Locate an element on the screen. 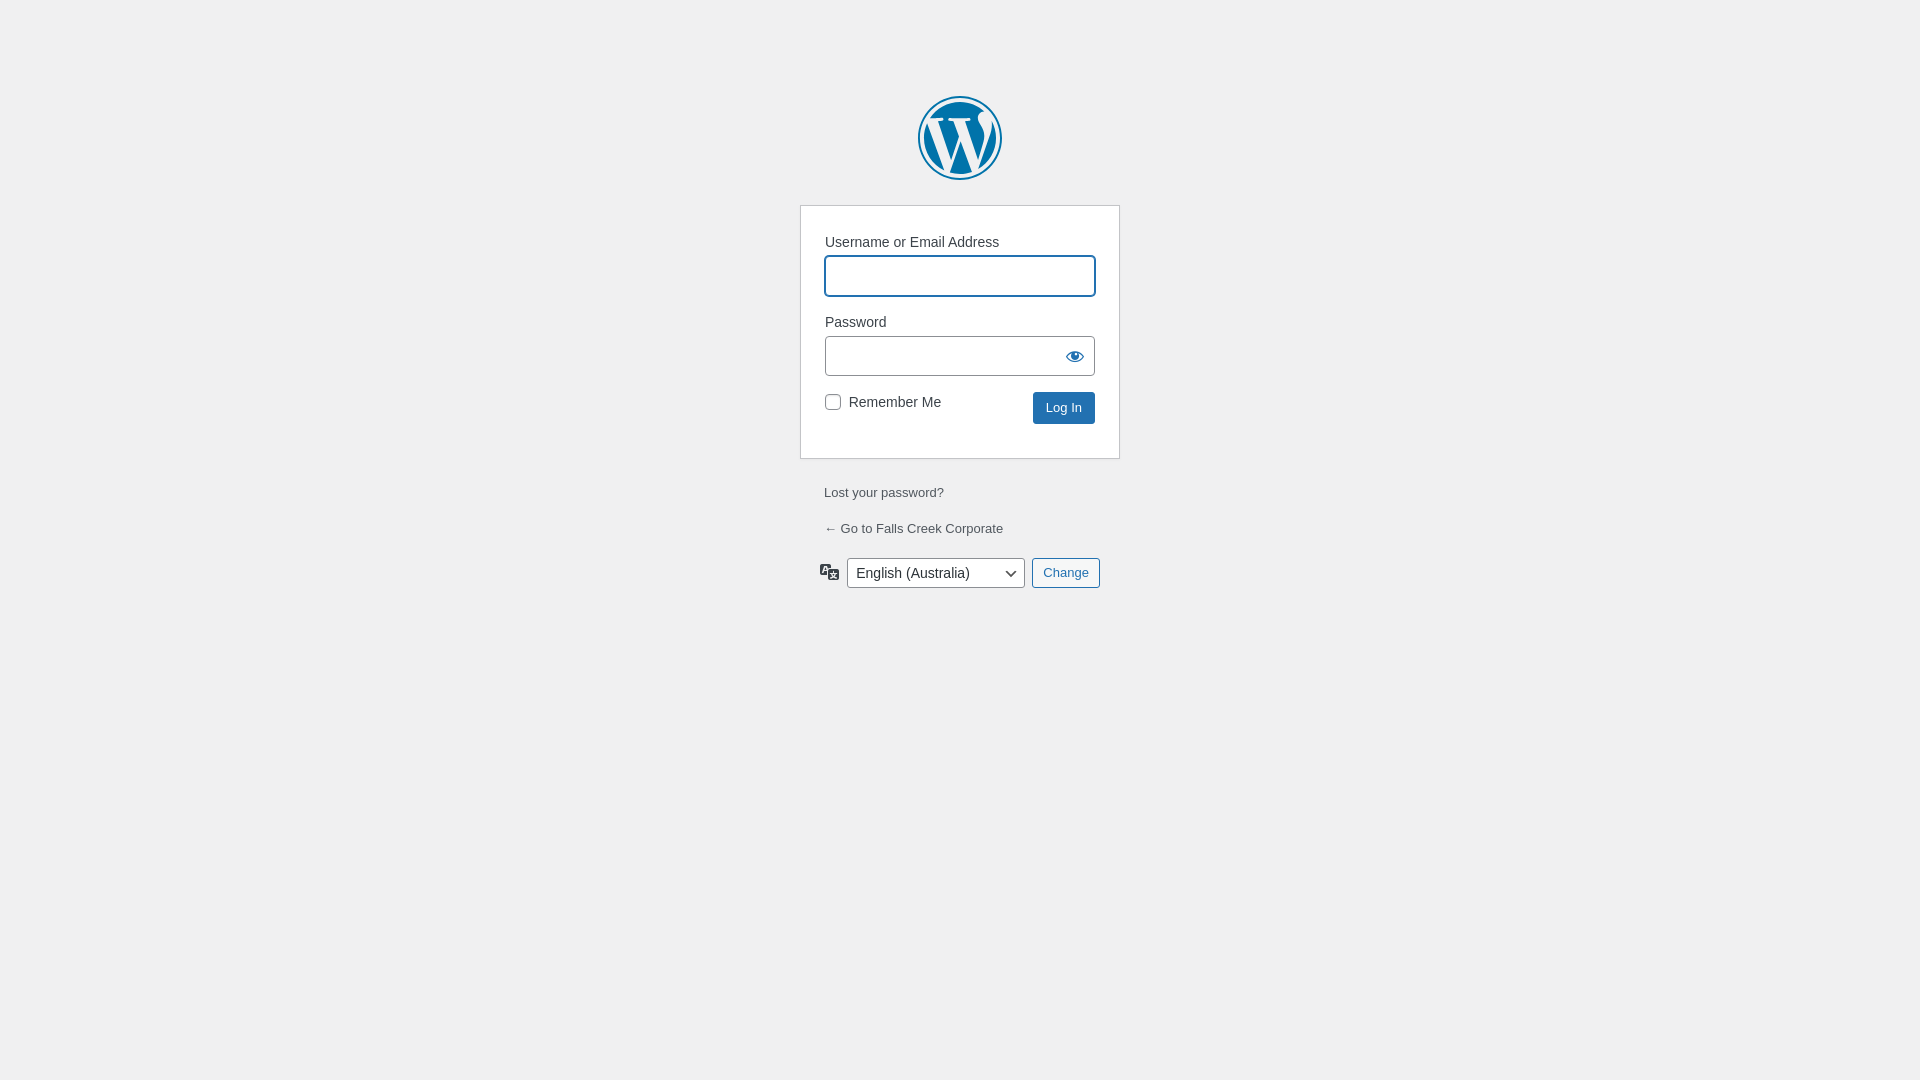 The width and height of the screenshot is (1920, 1080). Change is located at coordinates (1066, 573).